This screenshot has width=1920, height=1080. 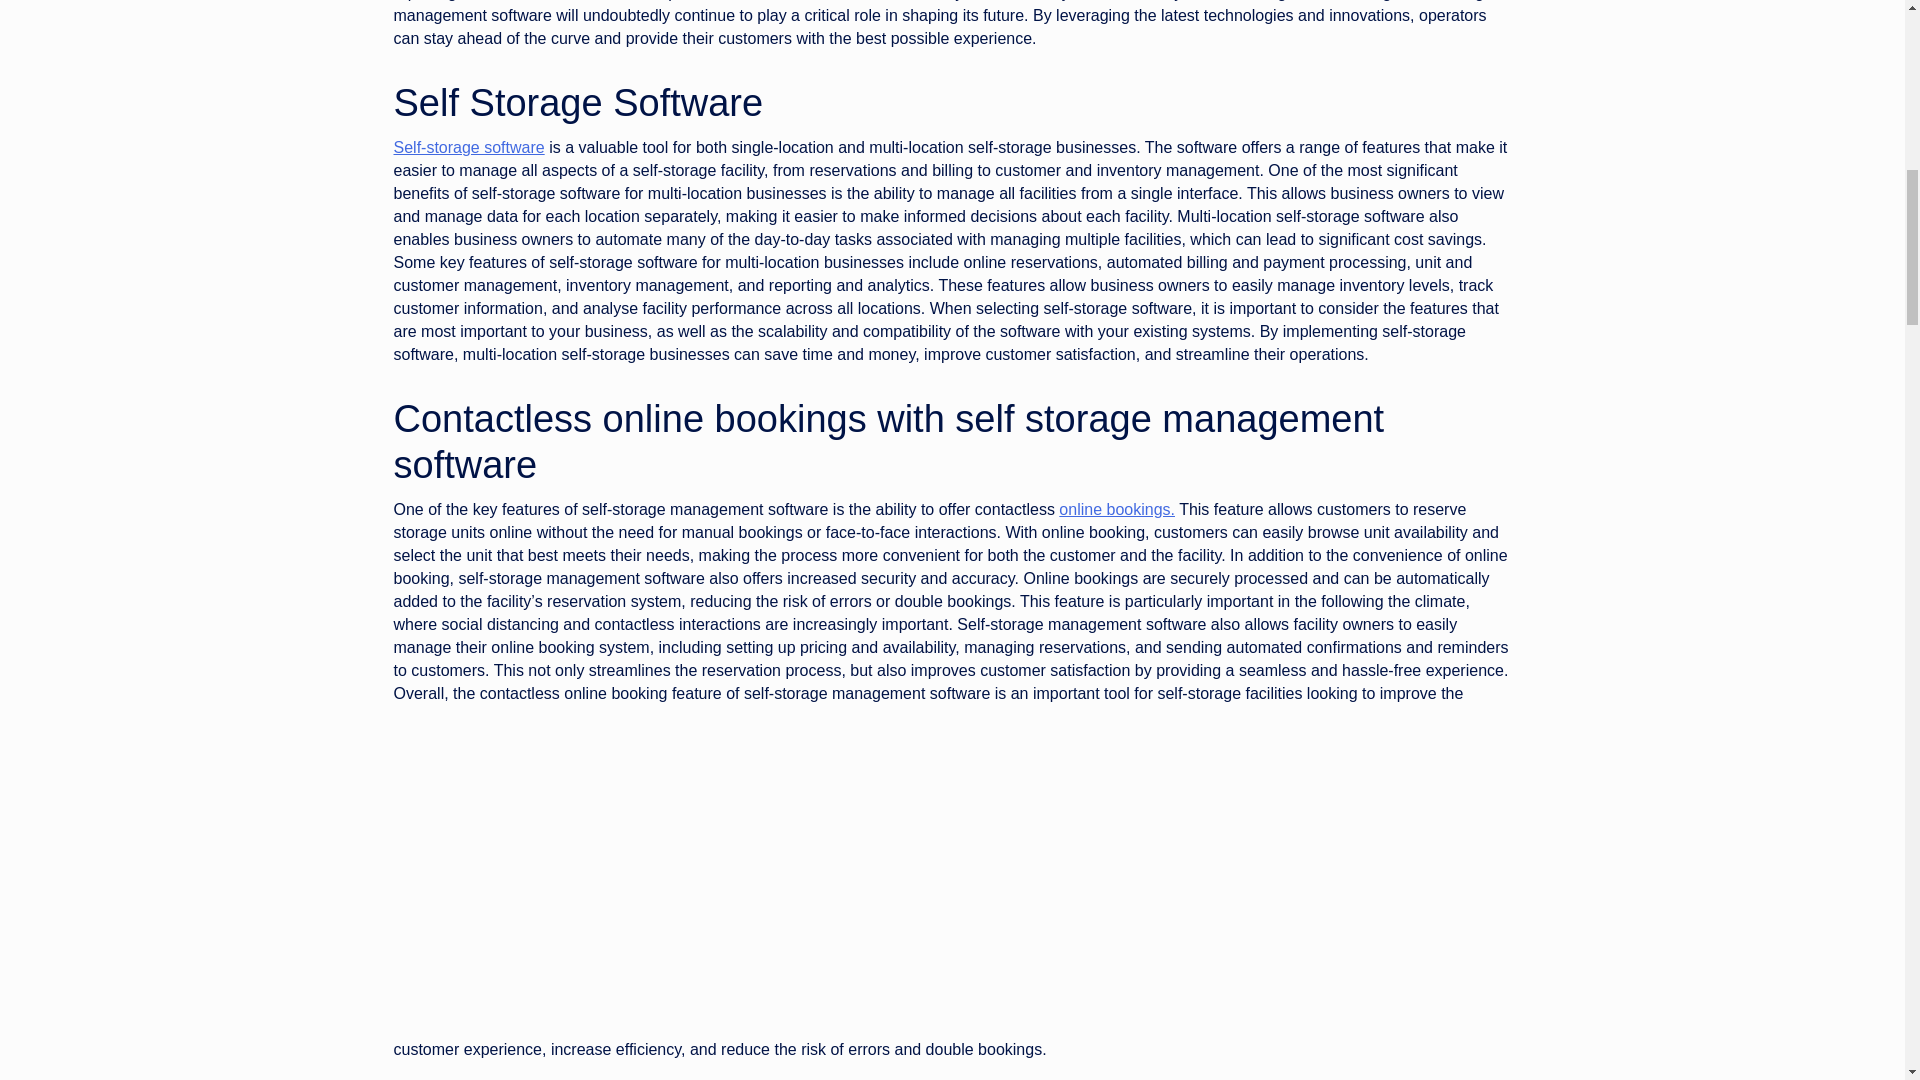 I want to click on Self-storage software, so click(x=469, y=147).